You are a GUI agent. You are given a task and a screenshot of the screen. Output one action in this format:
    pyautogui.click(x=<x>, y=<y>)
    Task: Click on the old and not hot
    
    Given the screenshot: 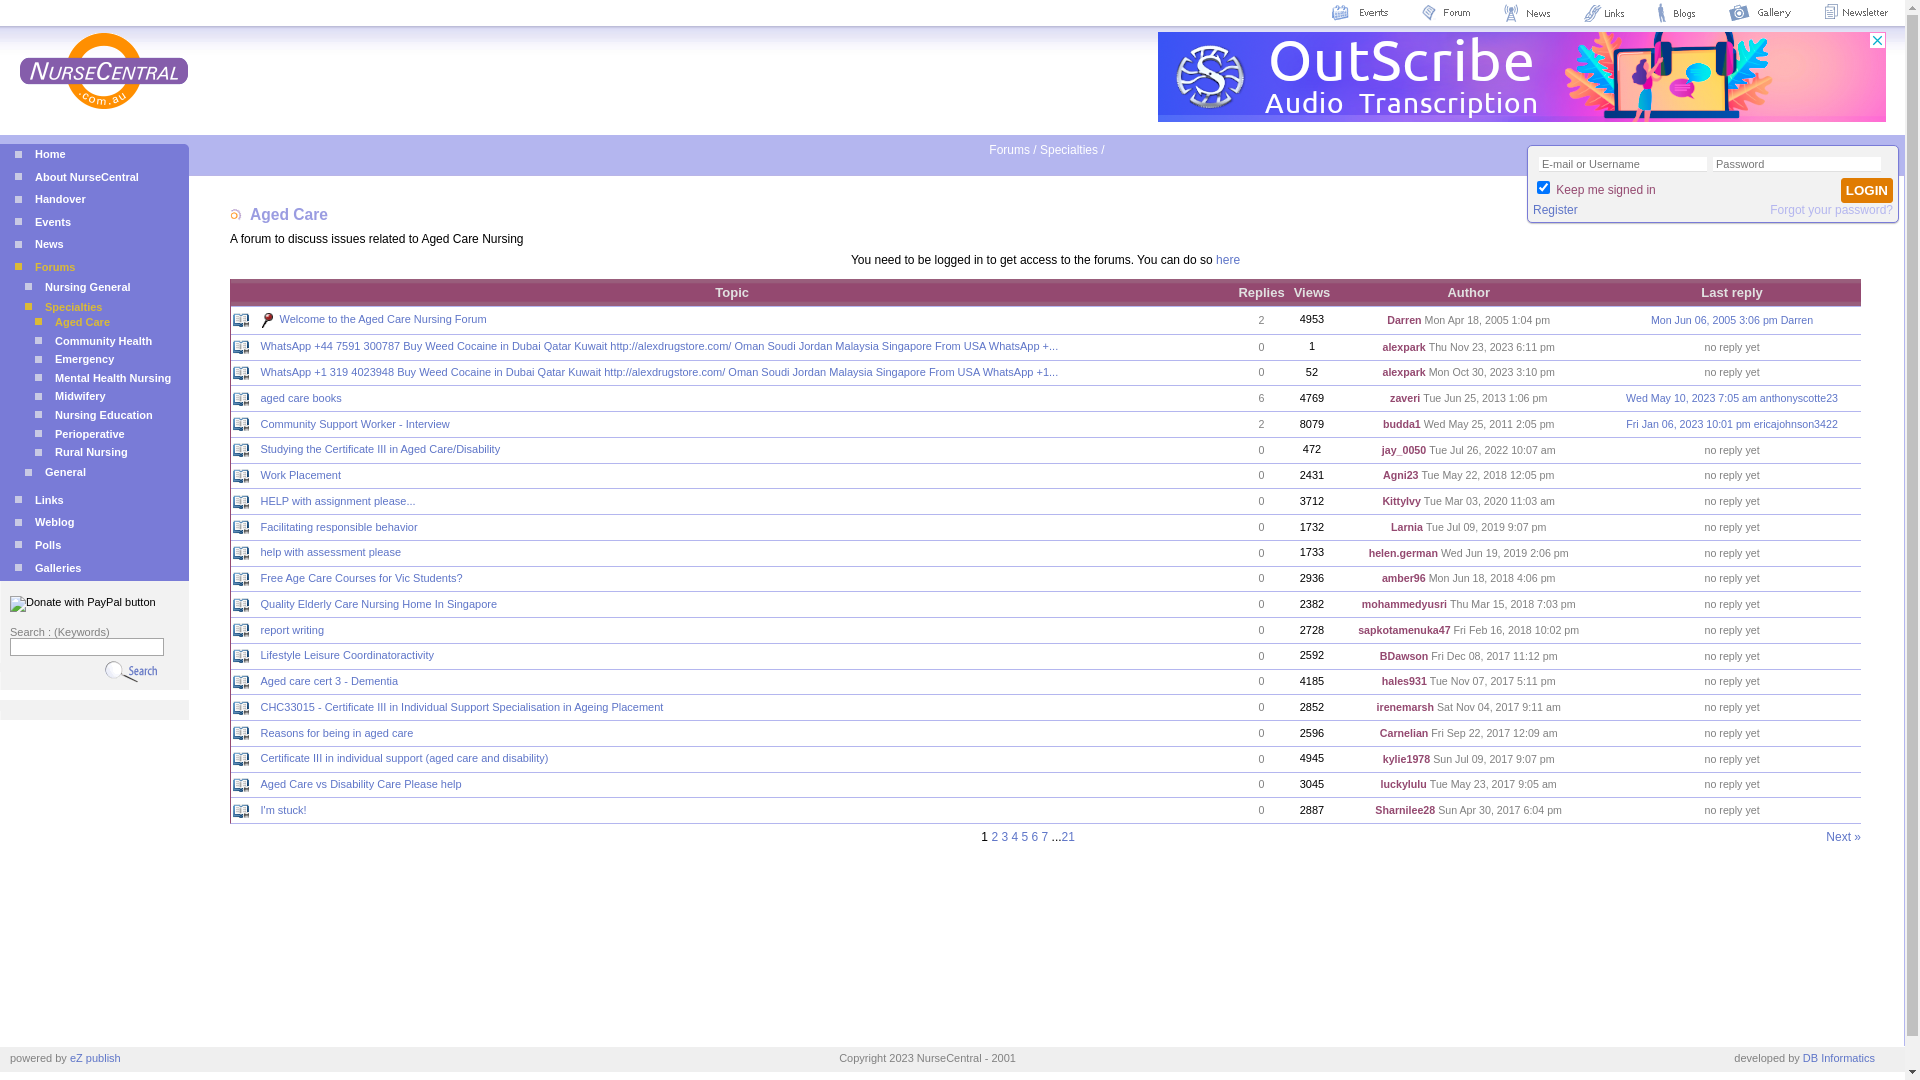 What is the action you would take?
    pyautogui.click(x=241, y=785)
    